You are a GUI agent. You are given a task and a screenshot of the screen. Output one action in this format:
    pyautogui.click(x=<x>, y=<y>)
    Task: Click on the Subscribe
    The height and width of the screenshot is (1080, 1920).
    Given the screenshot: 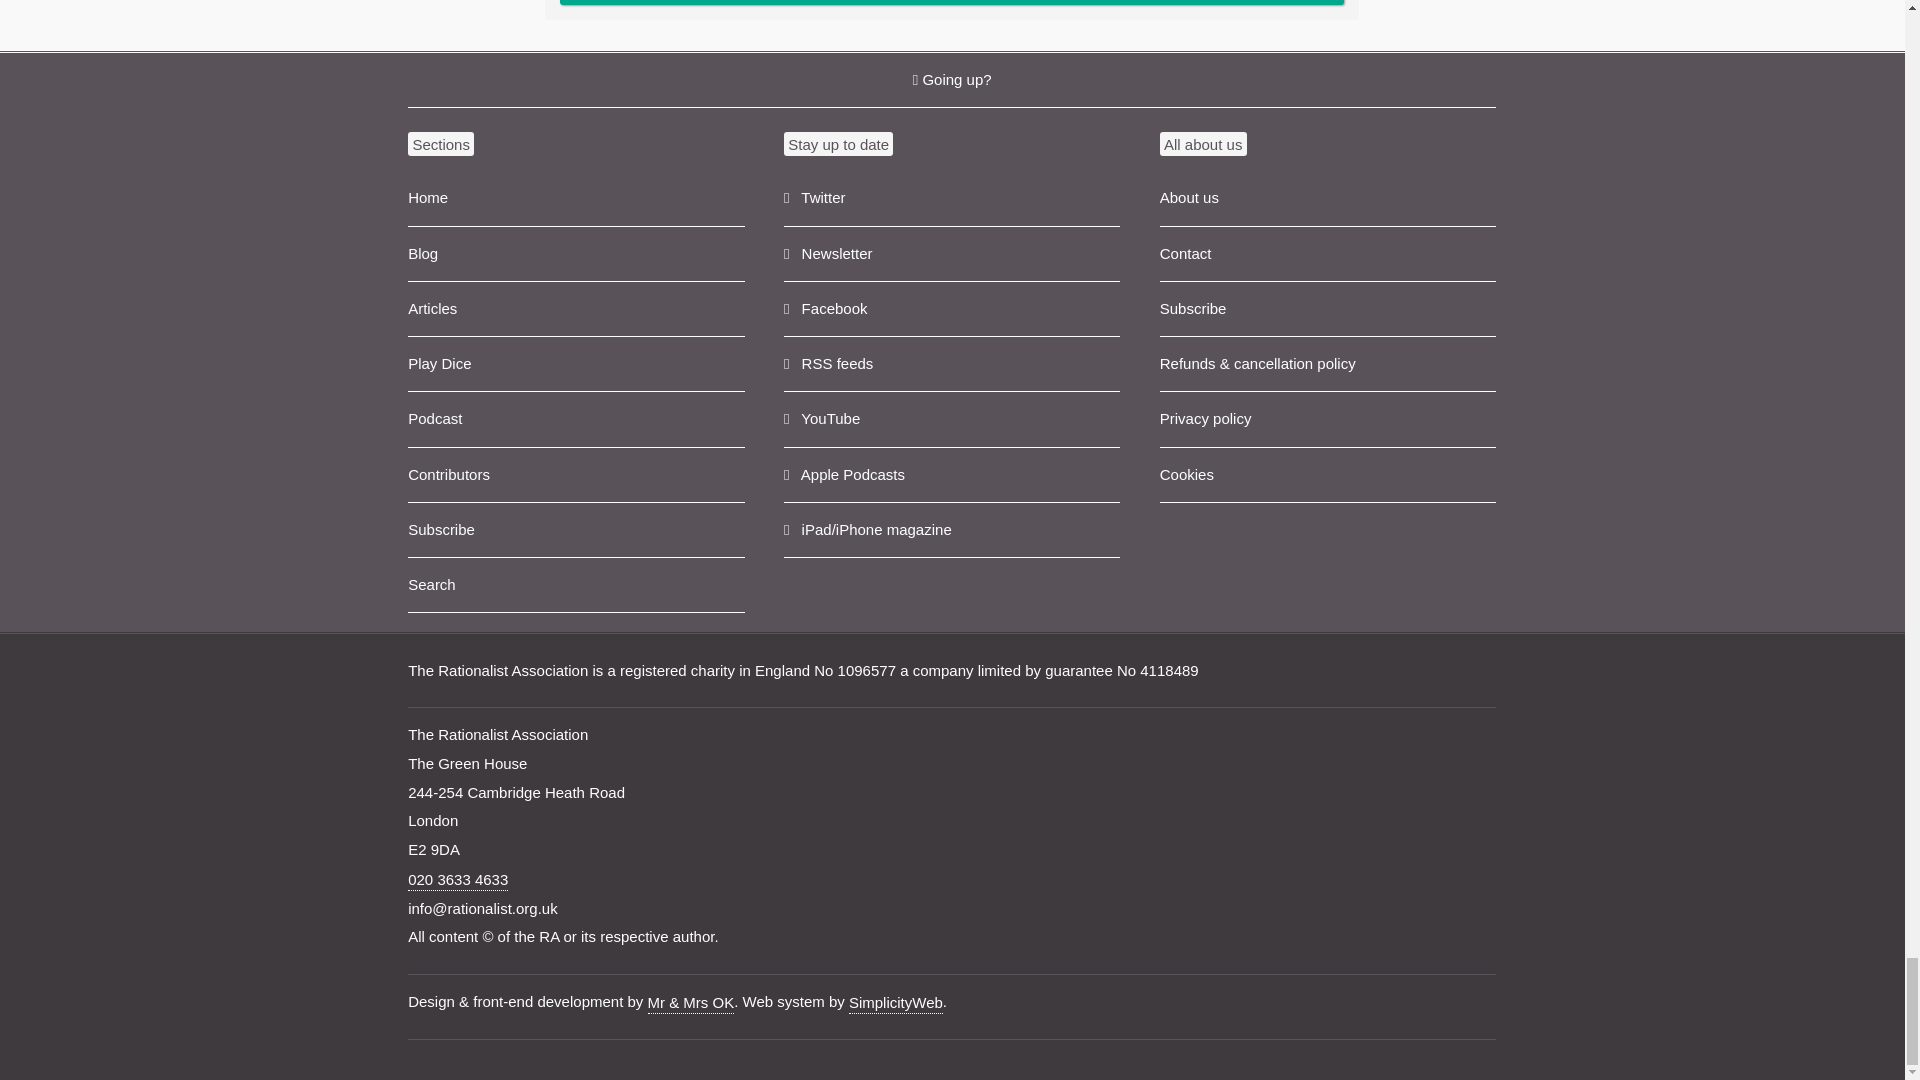 What is the action you would take?
    pyautogui.click(x=576, y=530)
    